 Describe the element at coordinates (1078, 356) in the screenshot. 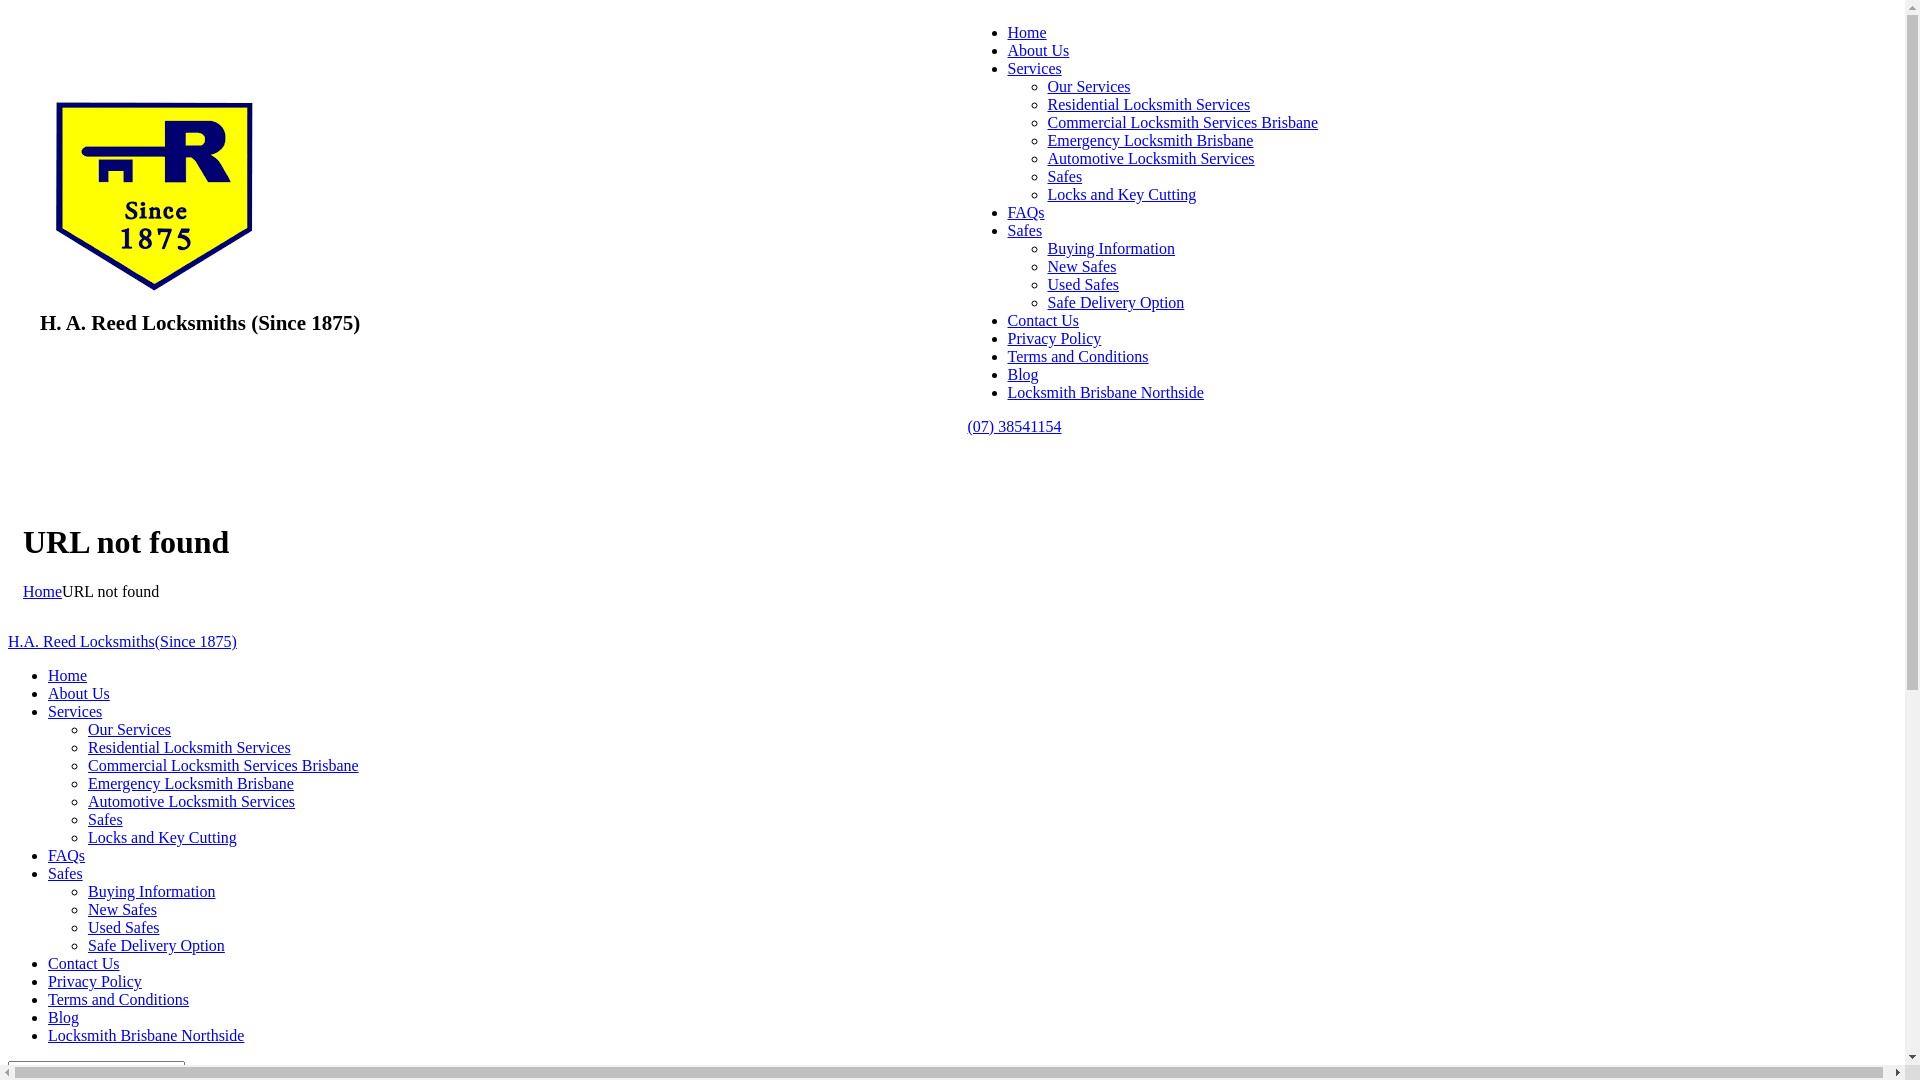

I see `Terms and Conditions` at that location.